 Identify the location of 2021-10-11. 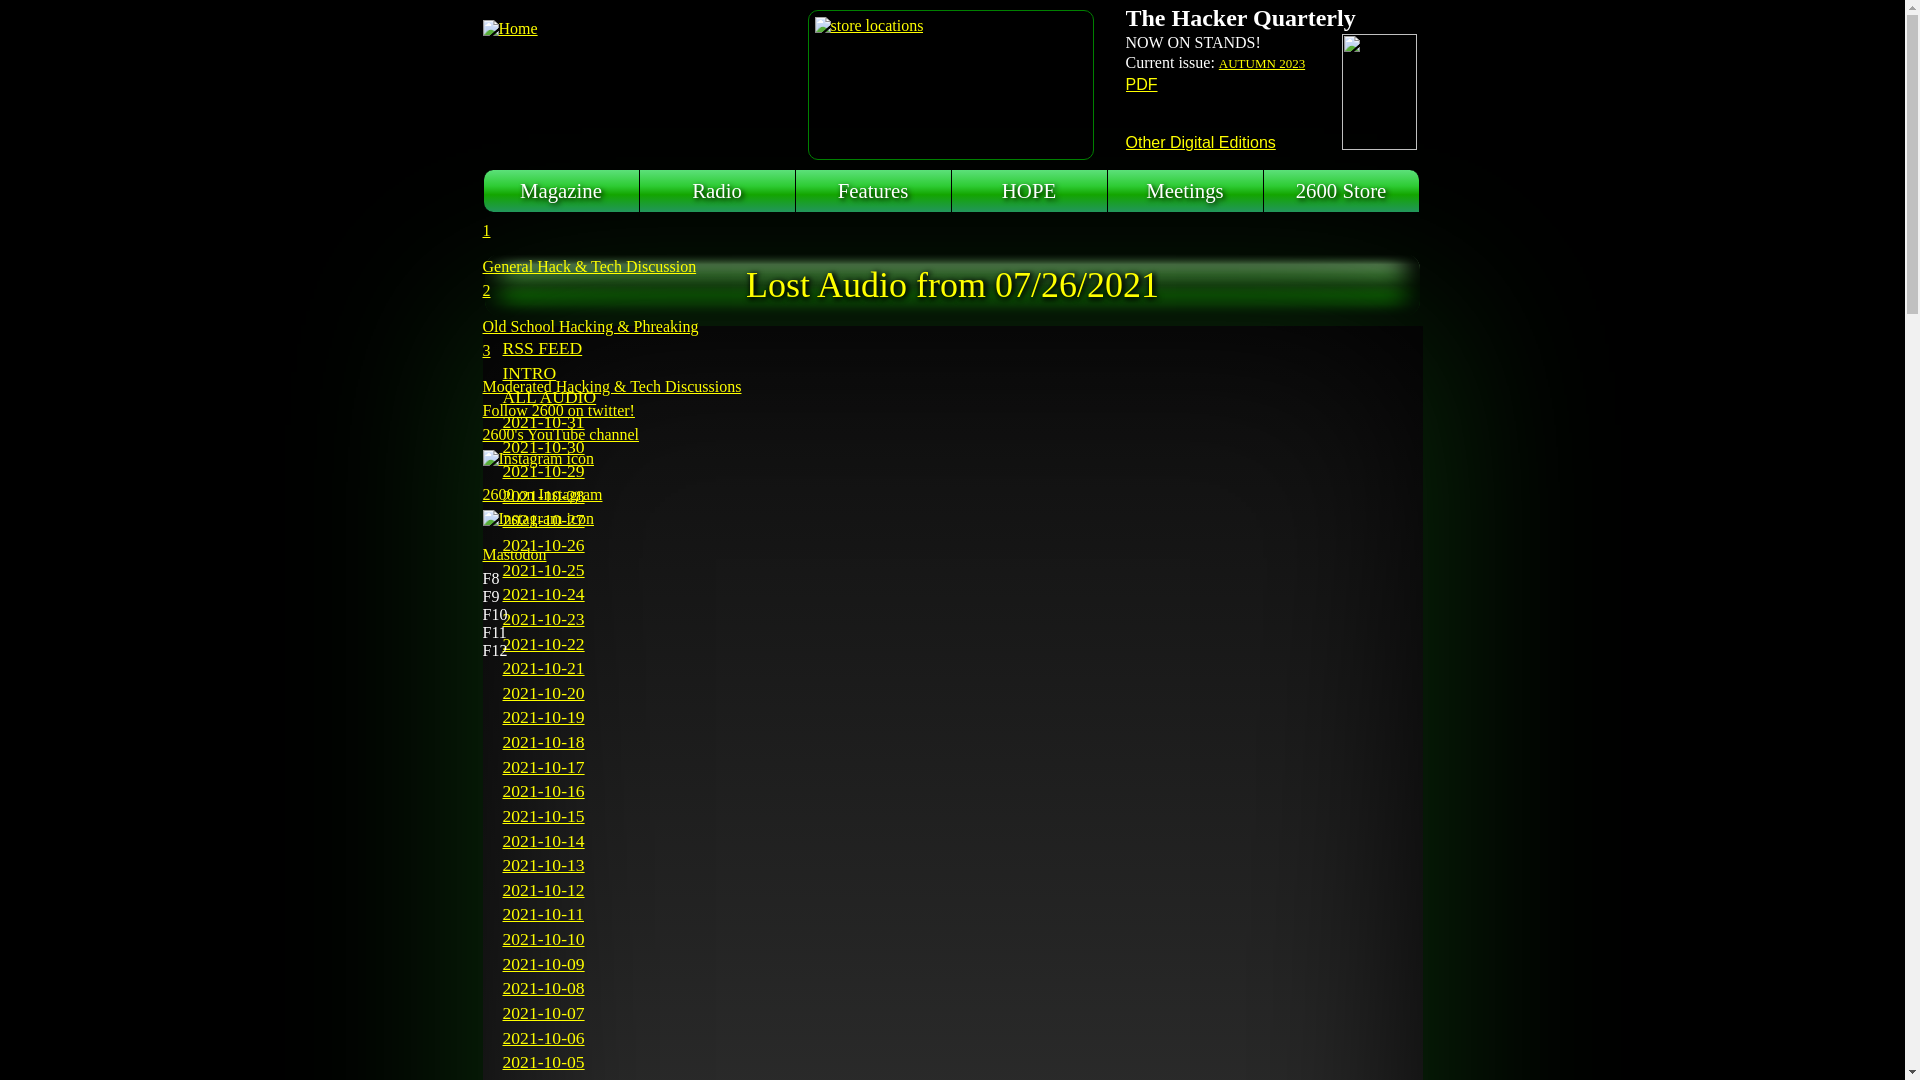
(542, 914).